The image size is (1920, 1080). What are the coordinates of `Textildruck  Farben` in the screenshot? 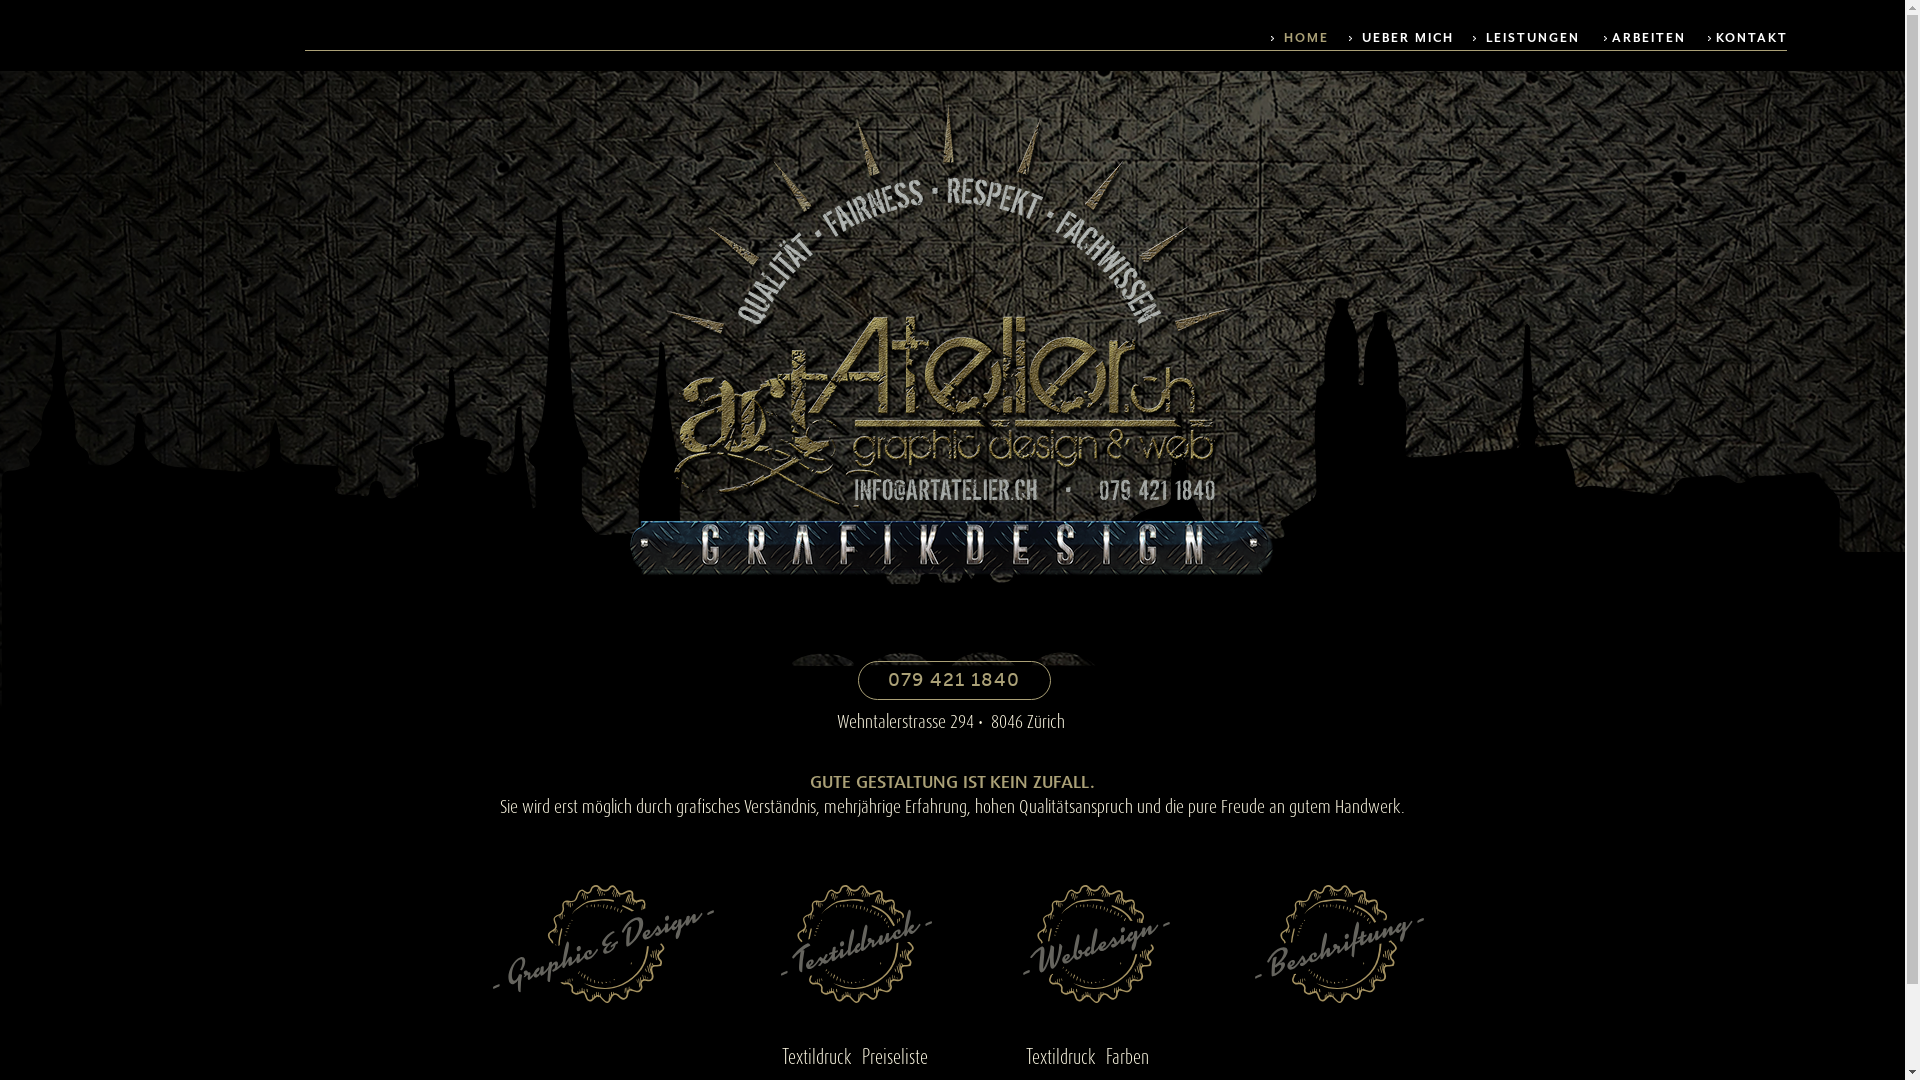 It's located at (1088, 1056).